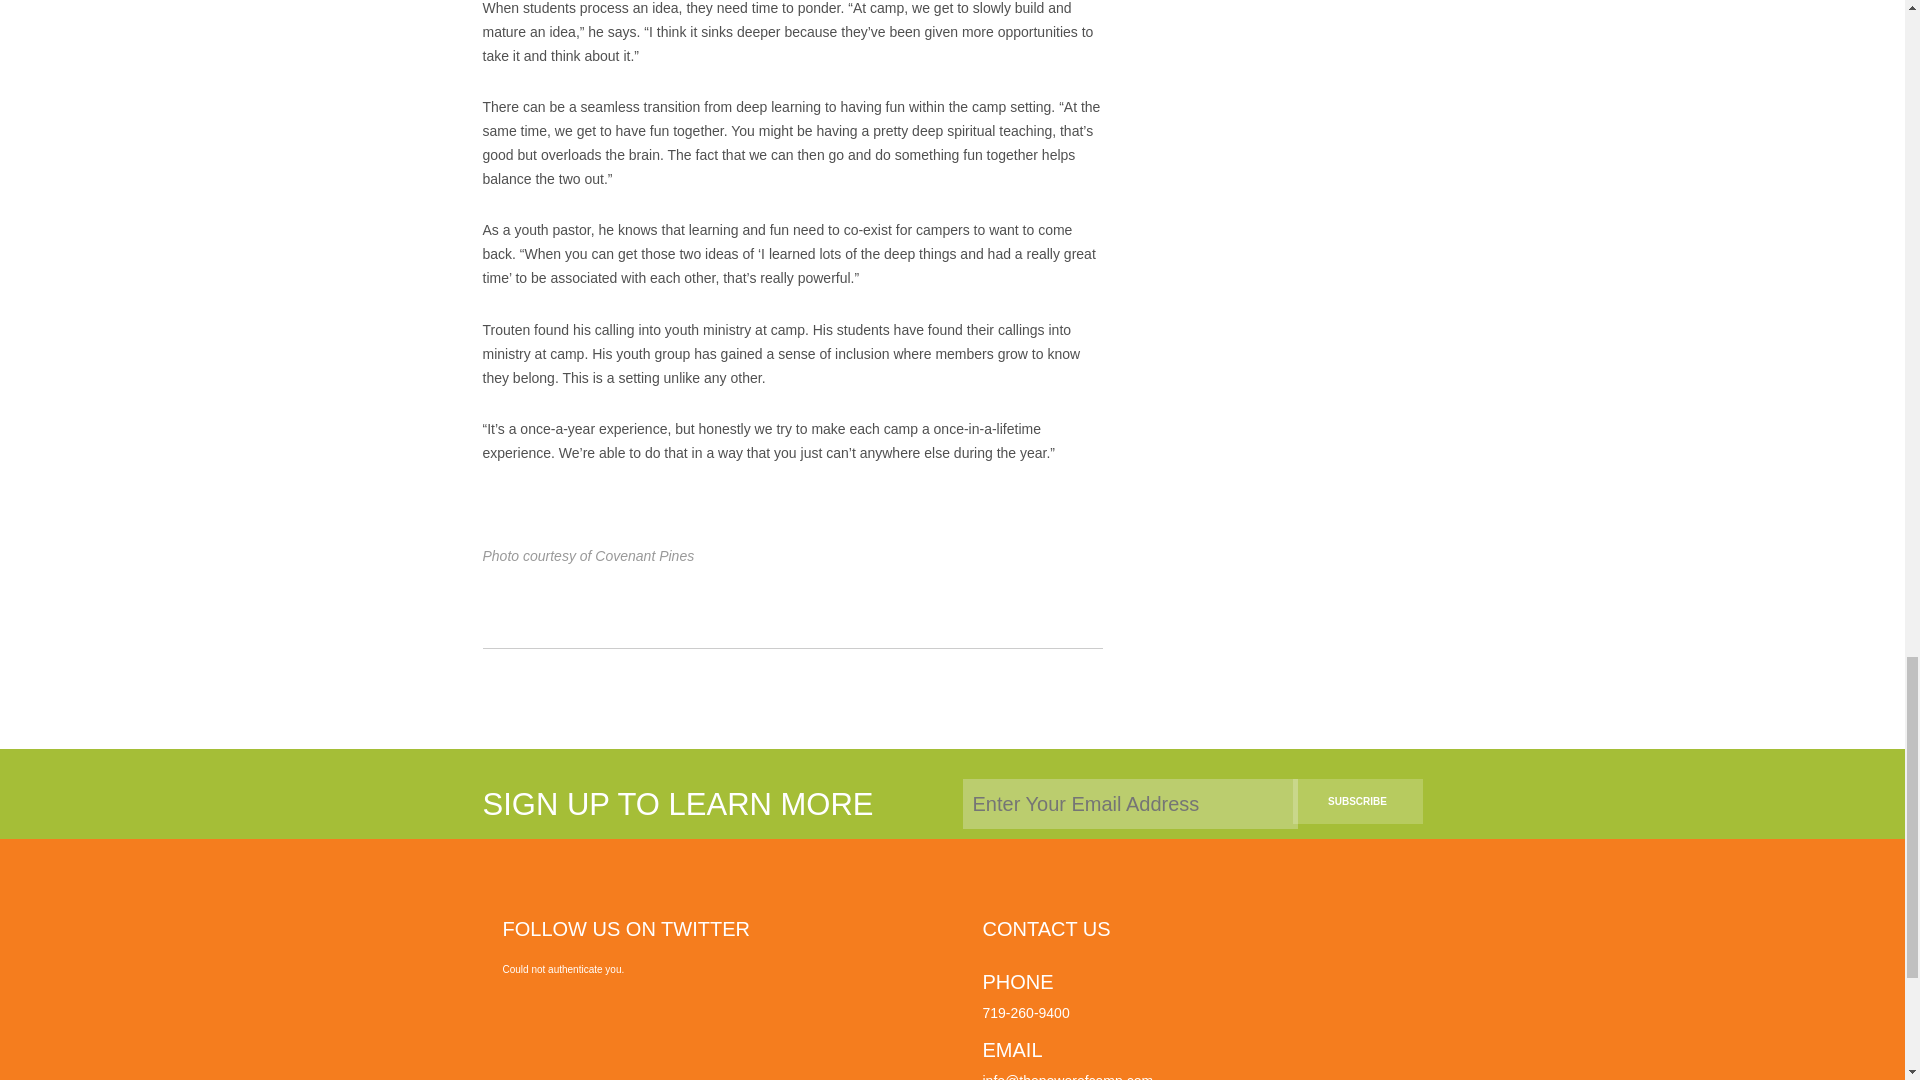 The image size is (1920, 1080). What do you see at coordinates (1357, 801) in the screenshot?
I see `Subscribe` at bounding box center [1357, 801].